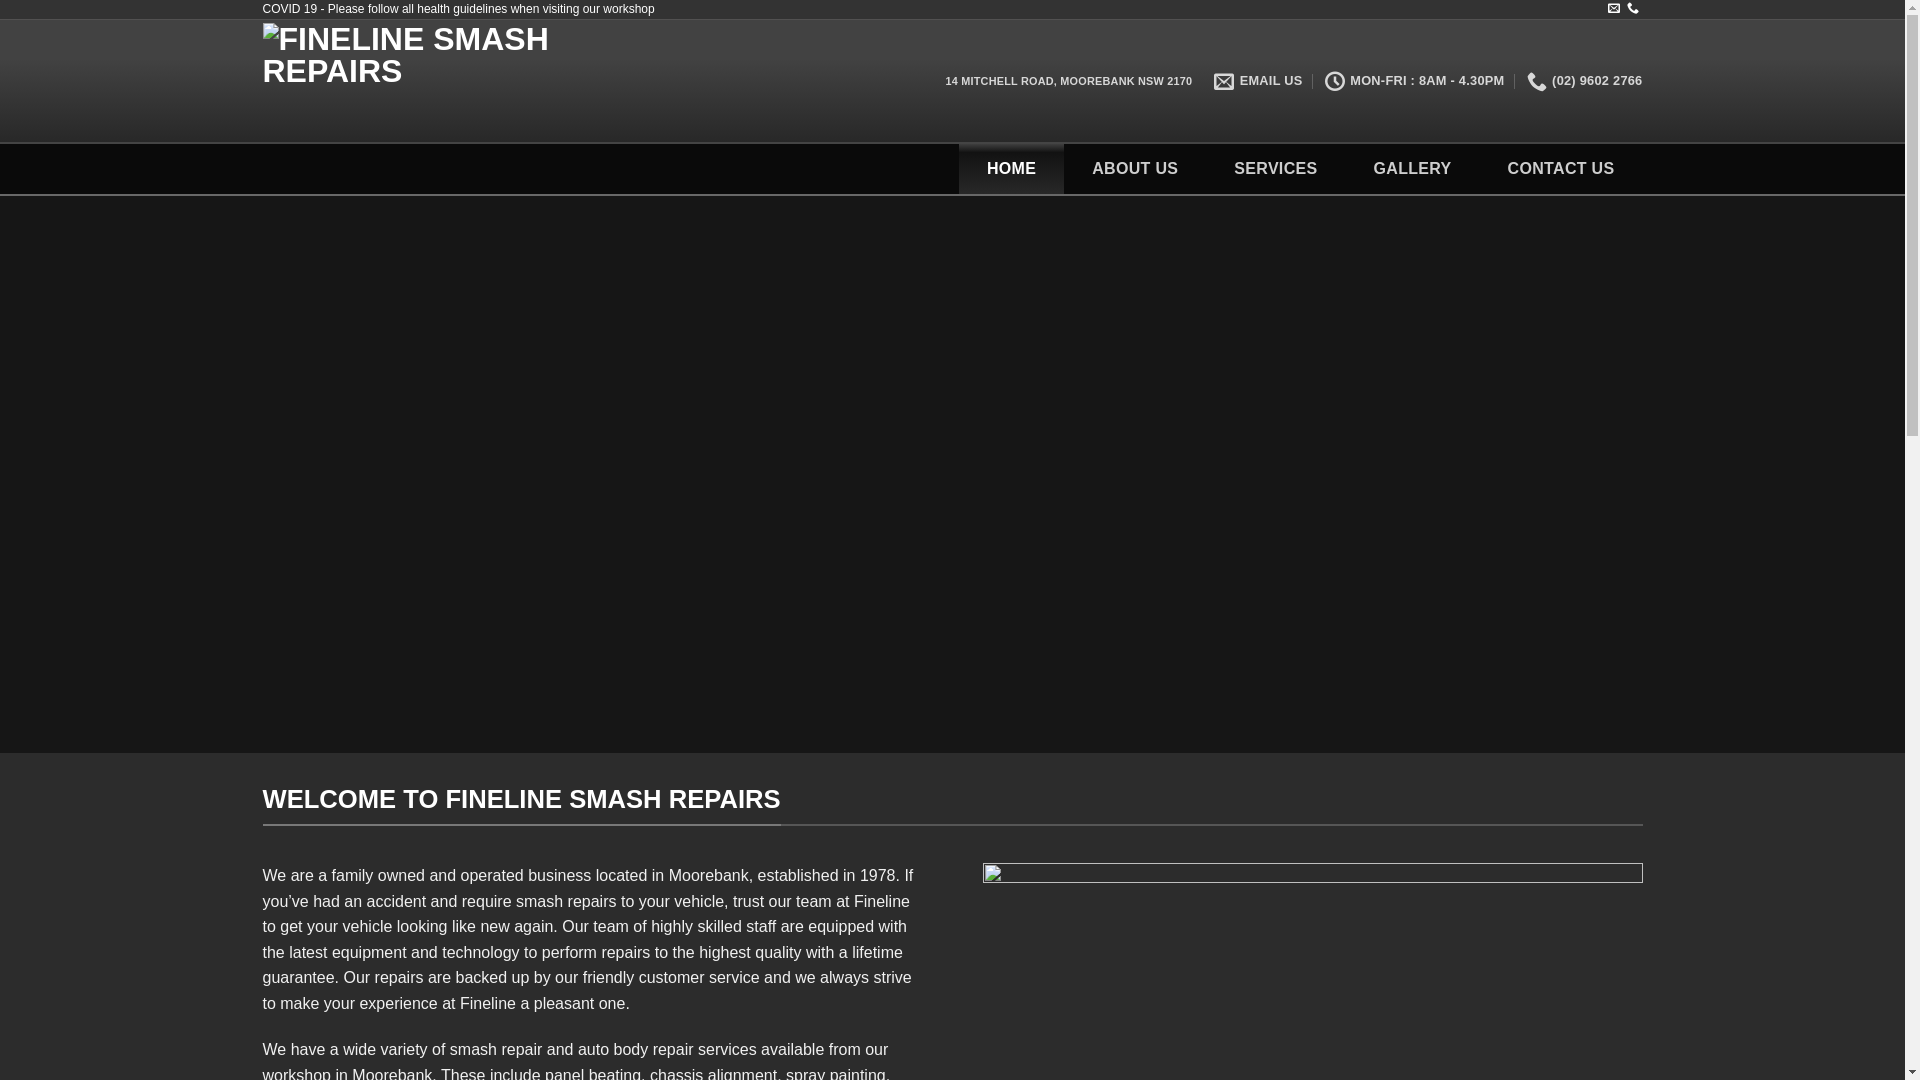  I want to click on CONTACT US, so click(1562, 169).